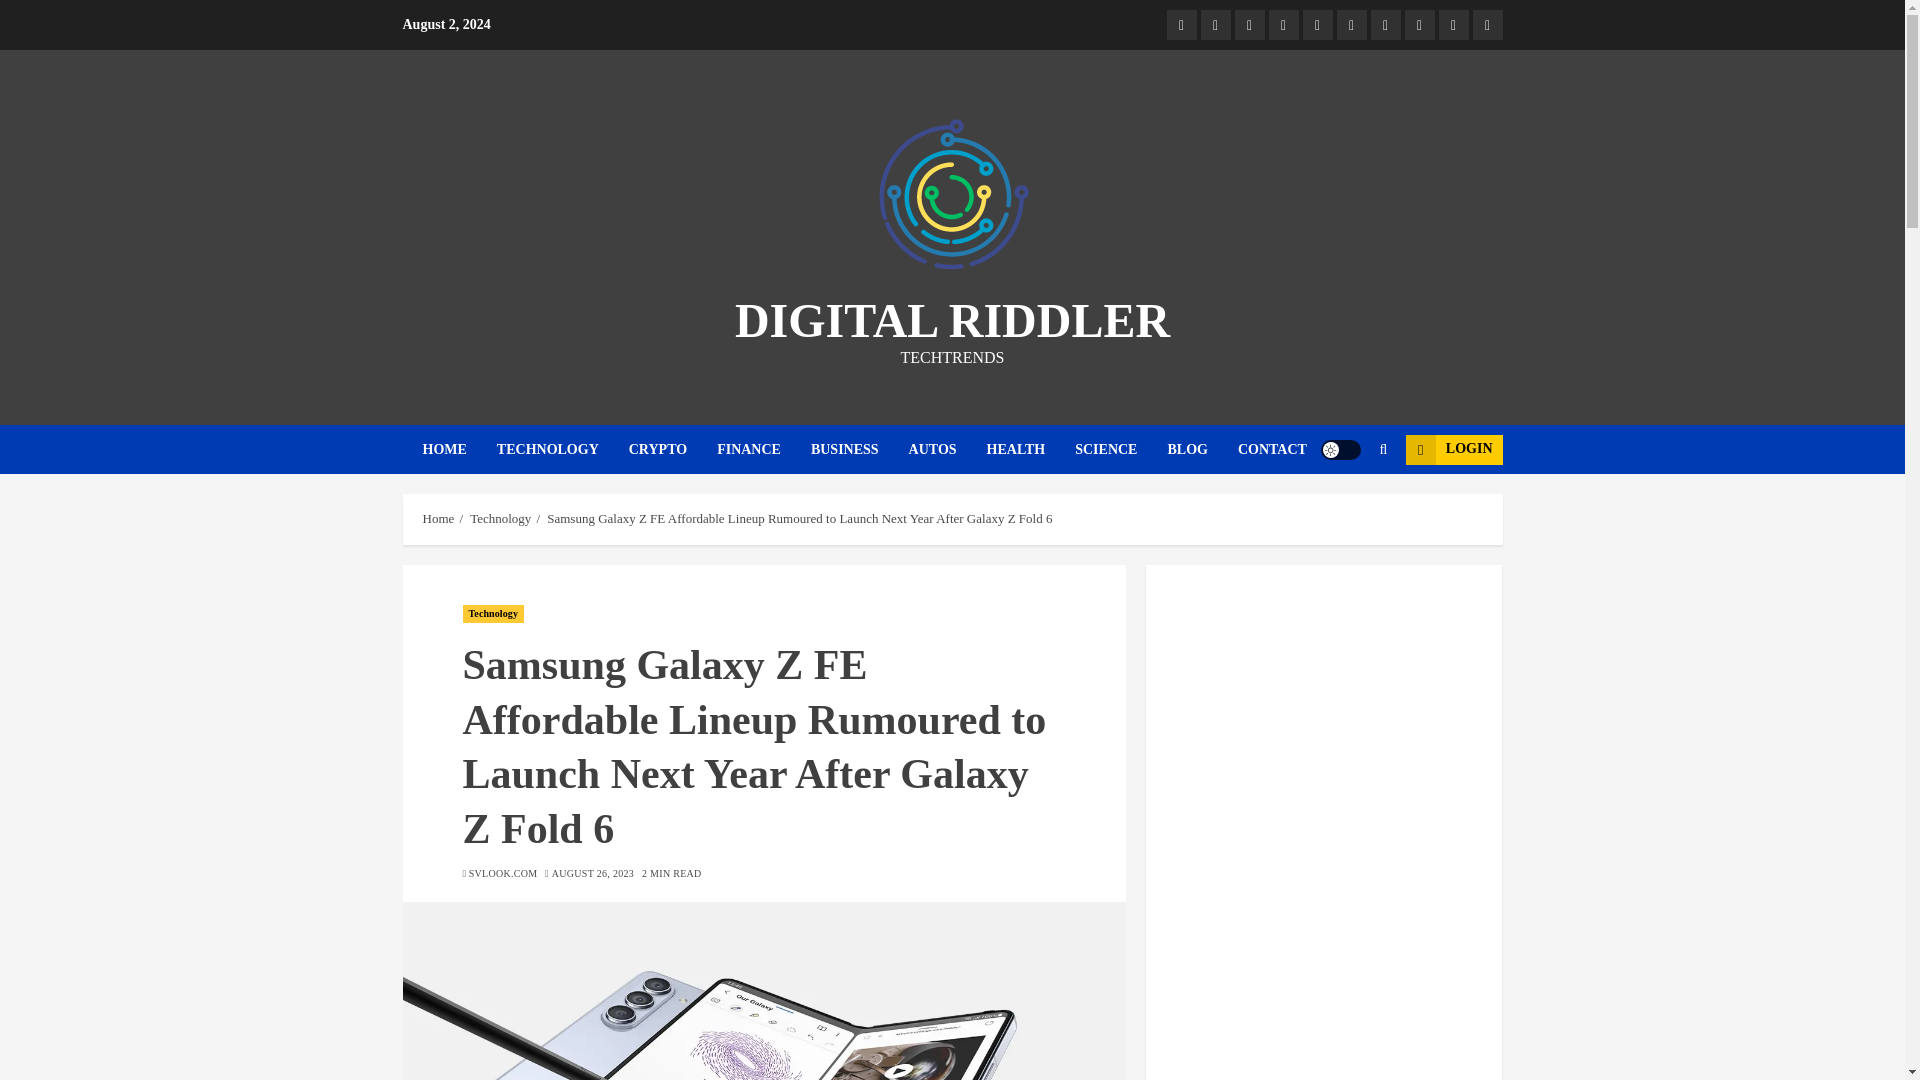 Image resolution: width=1920 pixels, height=1080 pixels. Describe the element at coordinates (952, 320) in the screenshot. I see `DIGITAL RIDDLER` at that location.